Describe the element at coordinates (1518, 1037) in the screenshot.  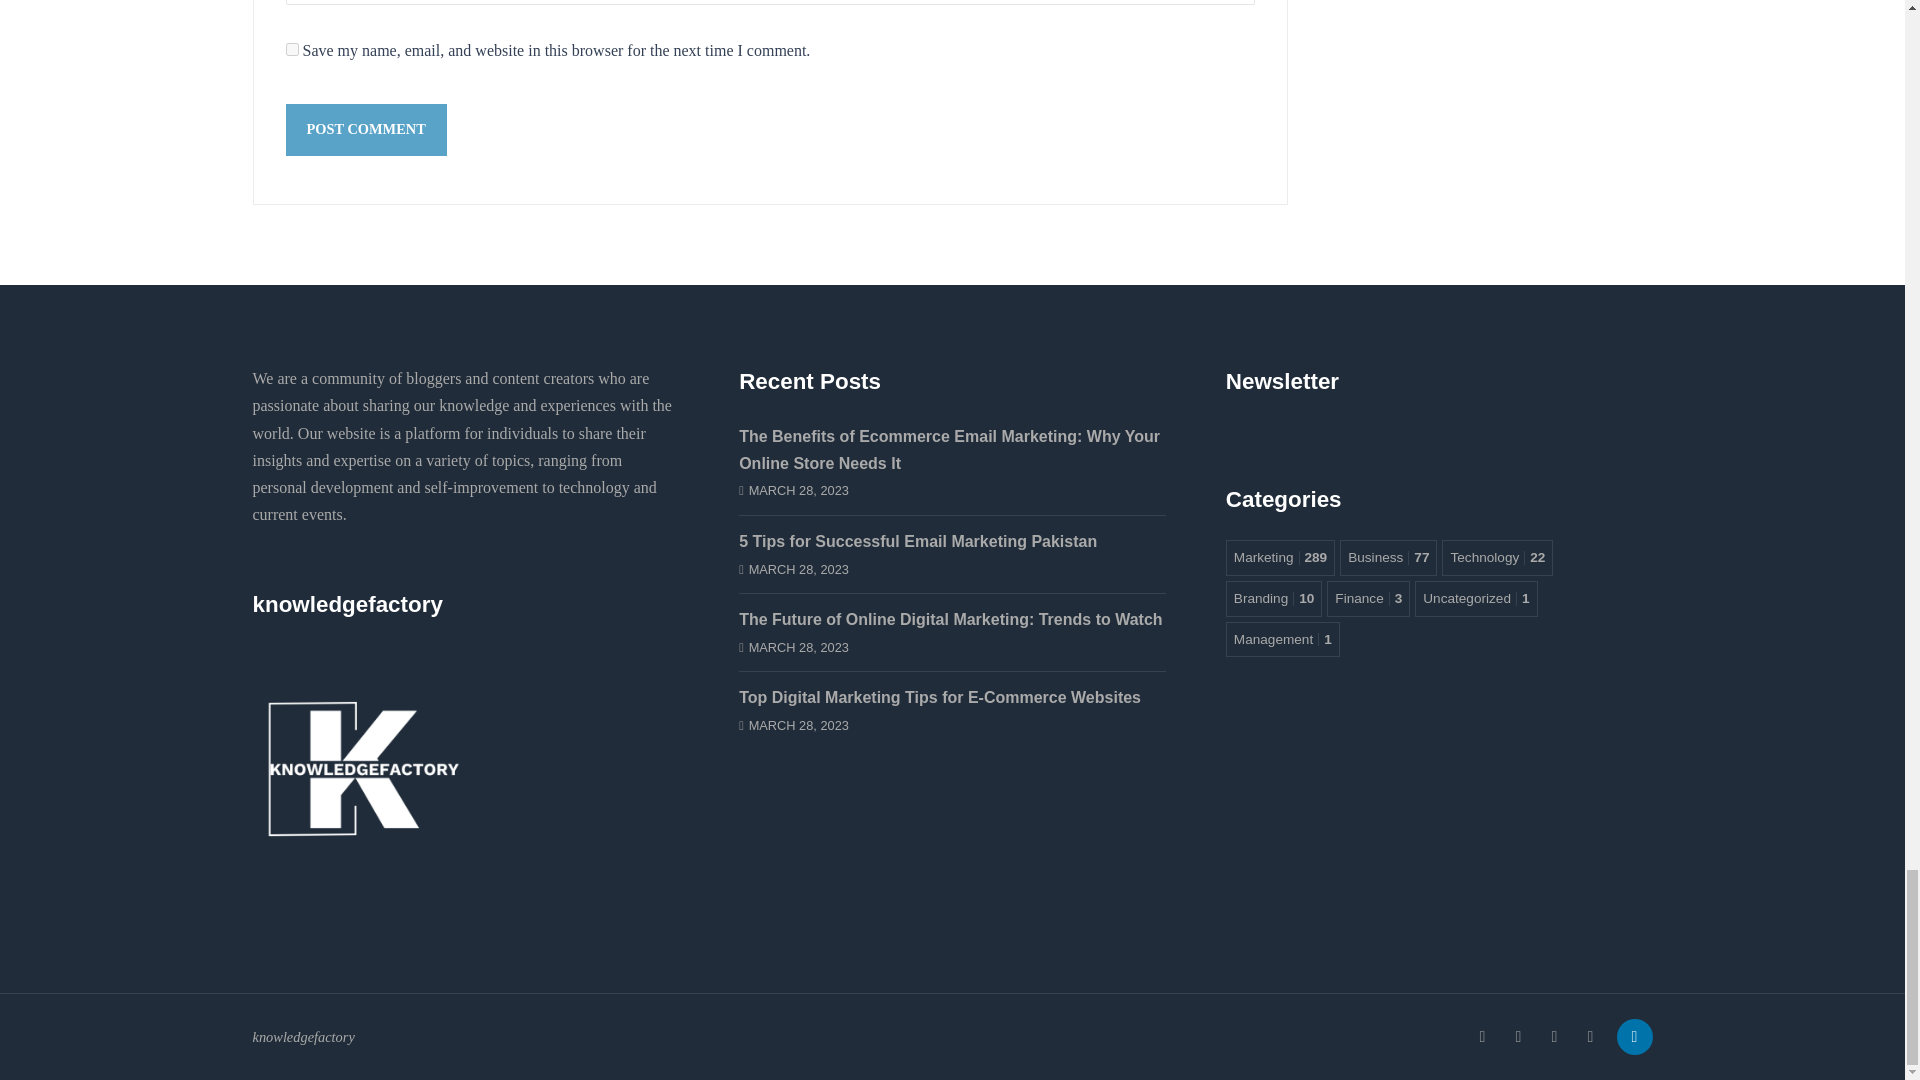
I see `instagram` at that location.